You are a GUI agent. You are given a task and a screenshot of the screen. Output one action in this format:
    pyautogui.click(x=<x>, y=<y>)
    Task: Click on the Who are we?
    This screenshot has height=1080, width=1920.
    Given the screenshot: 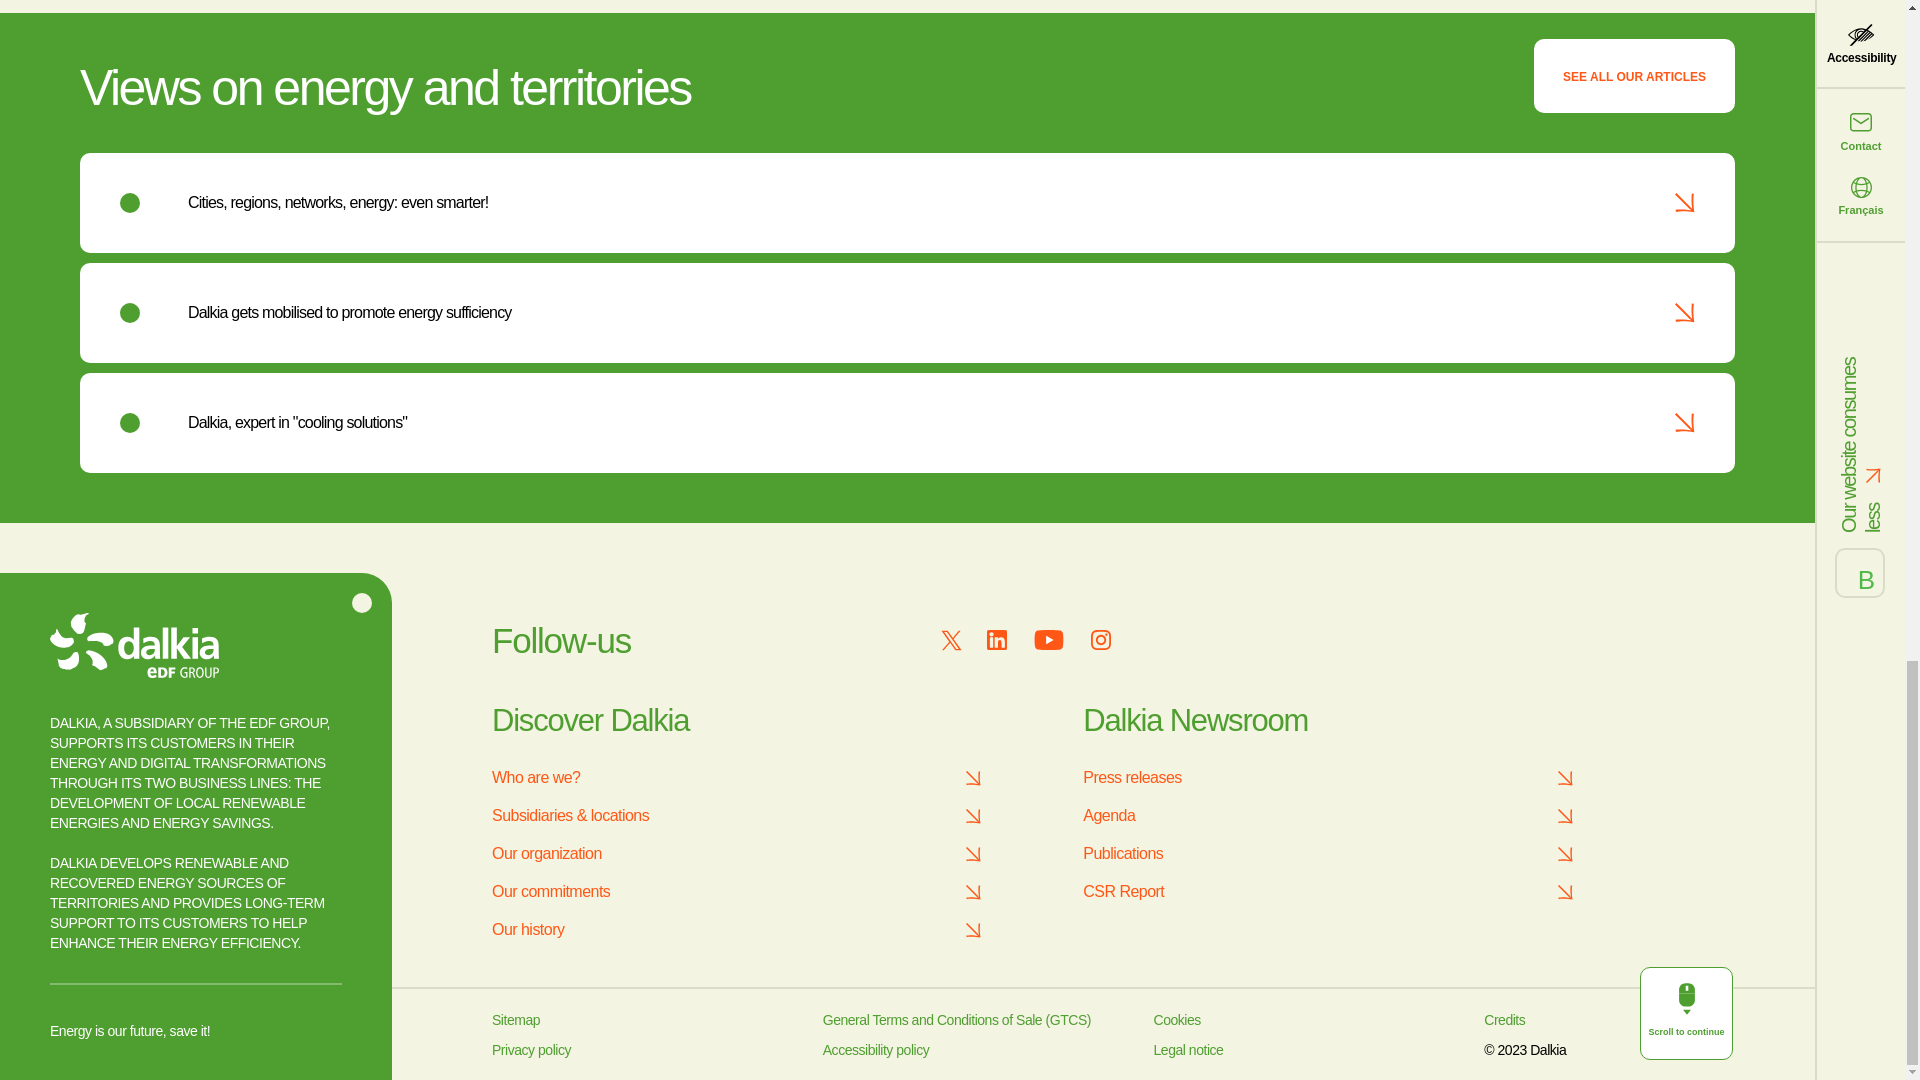 What is the action you would take?
    pyautogui.click(x=742, y=778)
    